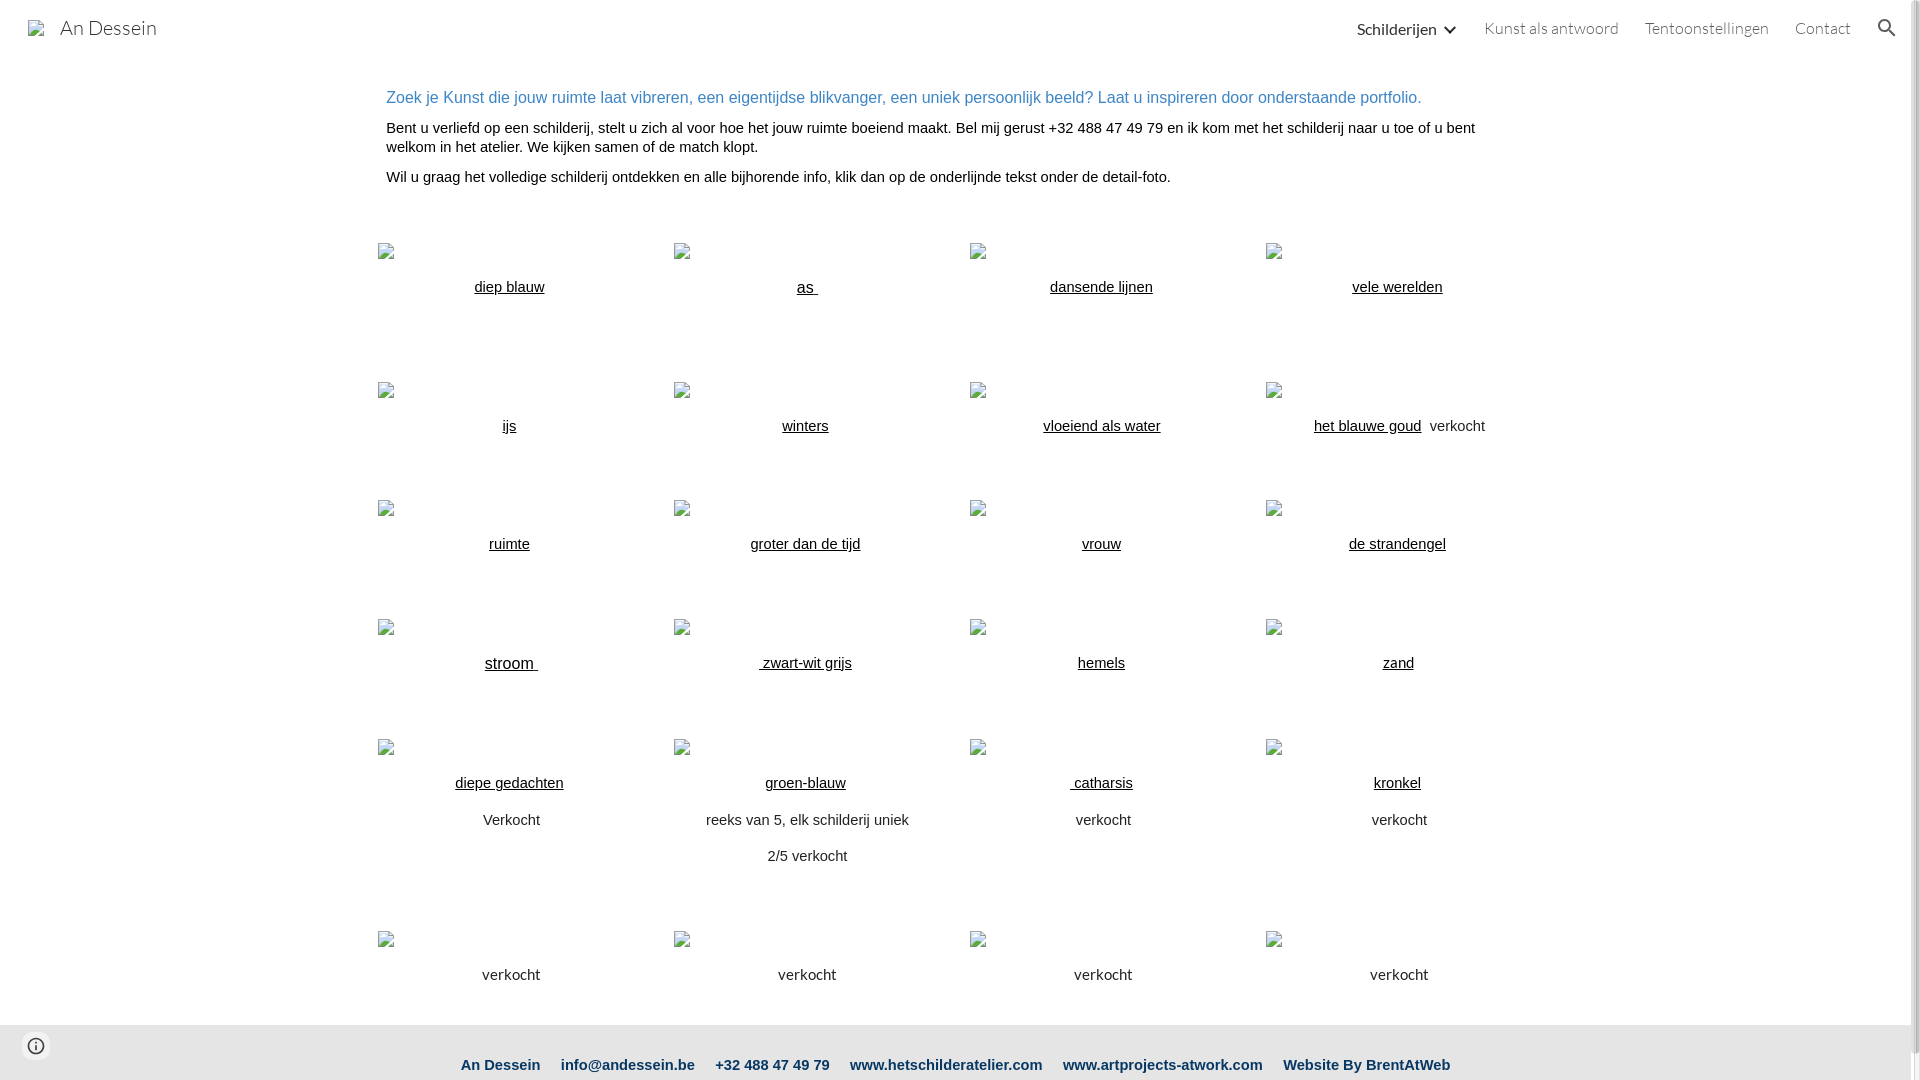 Image resolution: width=1920 pixels, height=1080 pixels. Describe the element at coordinates (1398, 783) in the screenshot. I see `kronkel` at that location.